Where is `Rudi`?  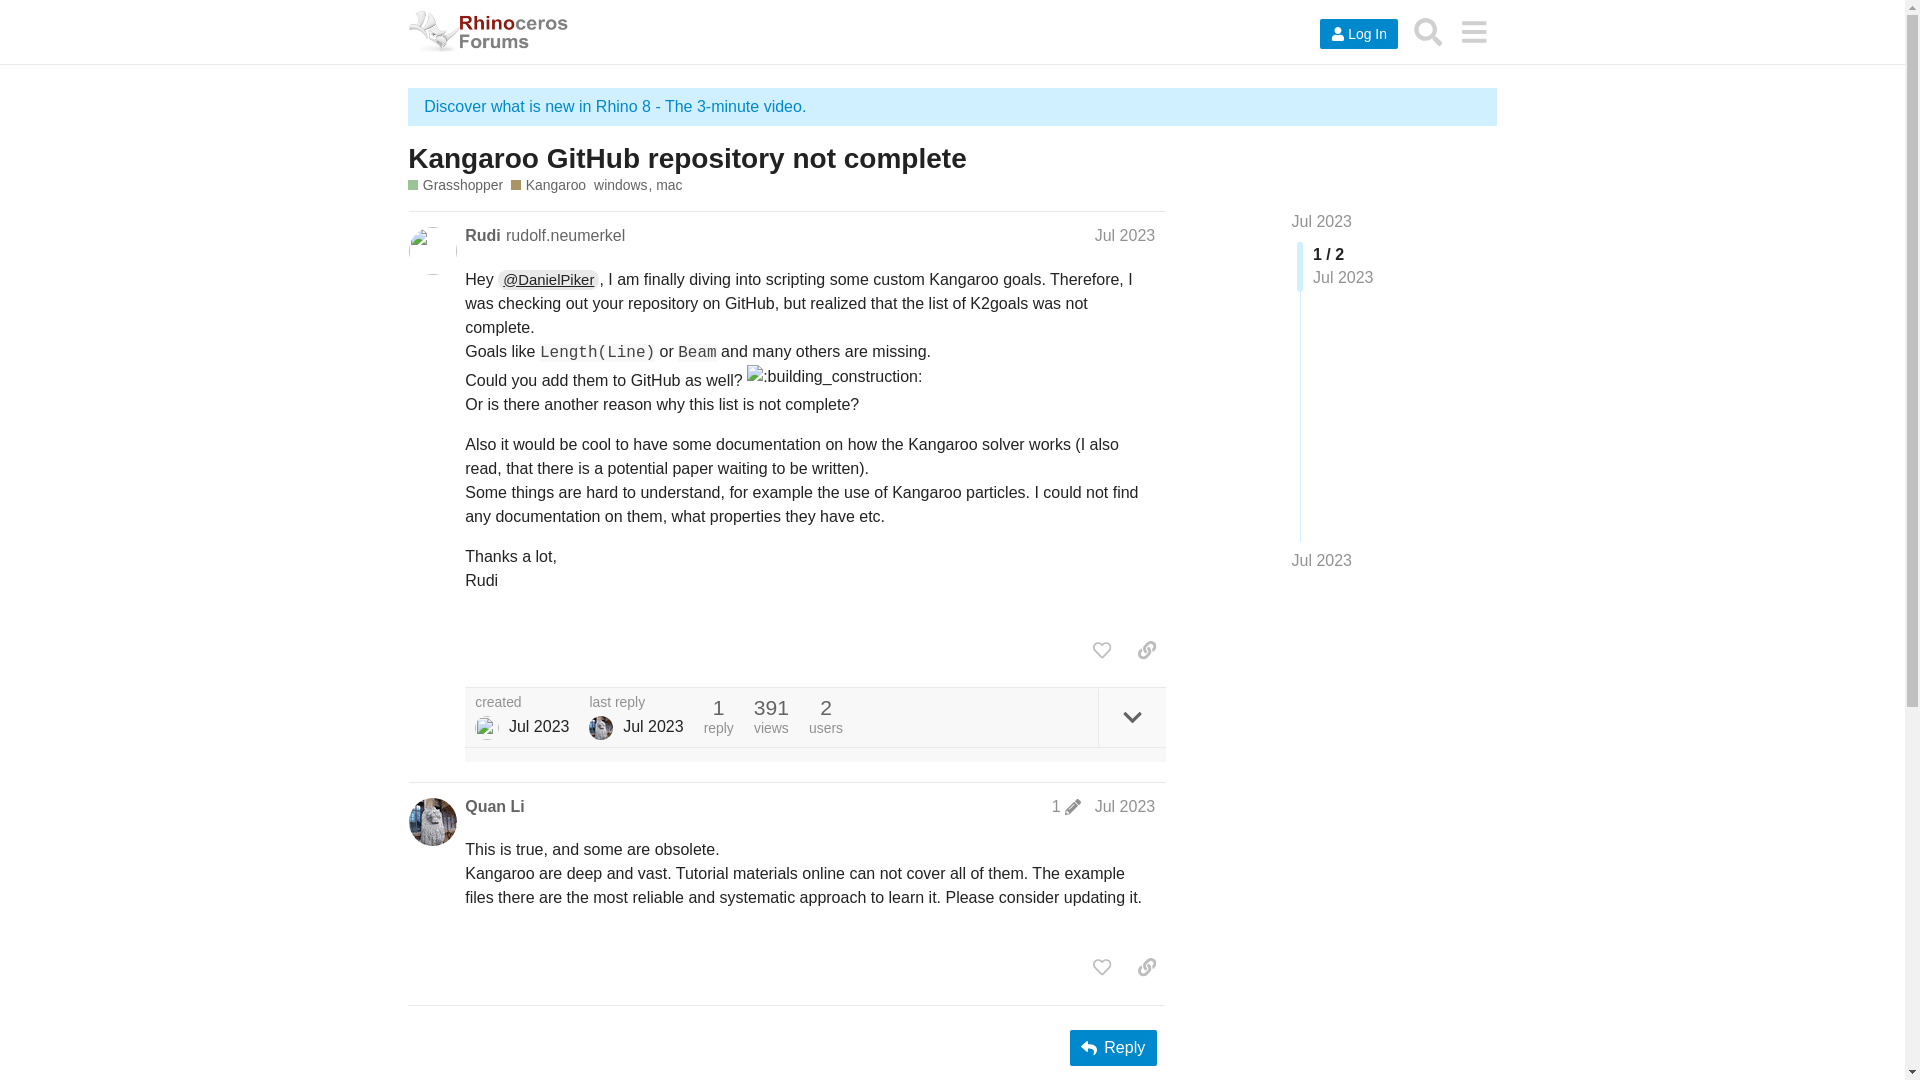
Rudi is located at coordinates (486, 728).